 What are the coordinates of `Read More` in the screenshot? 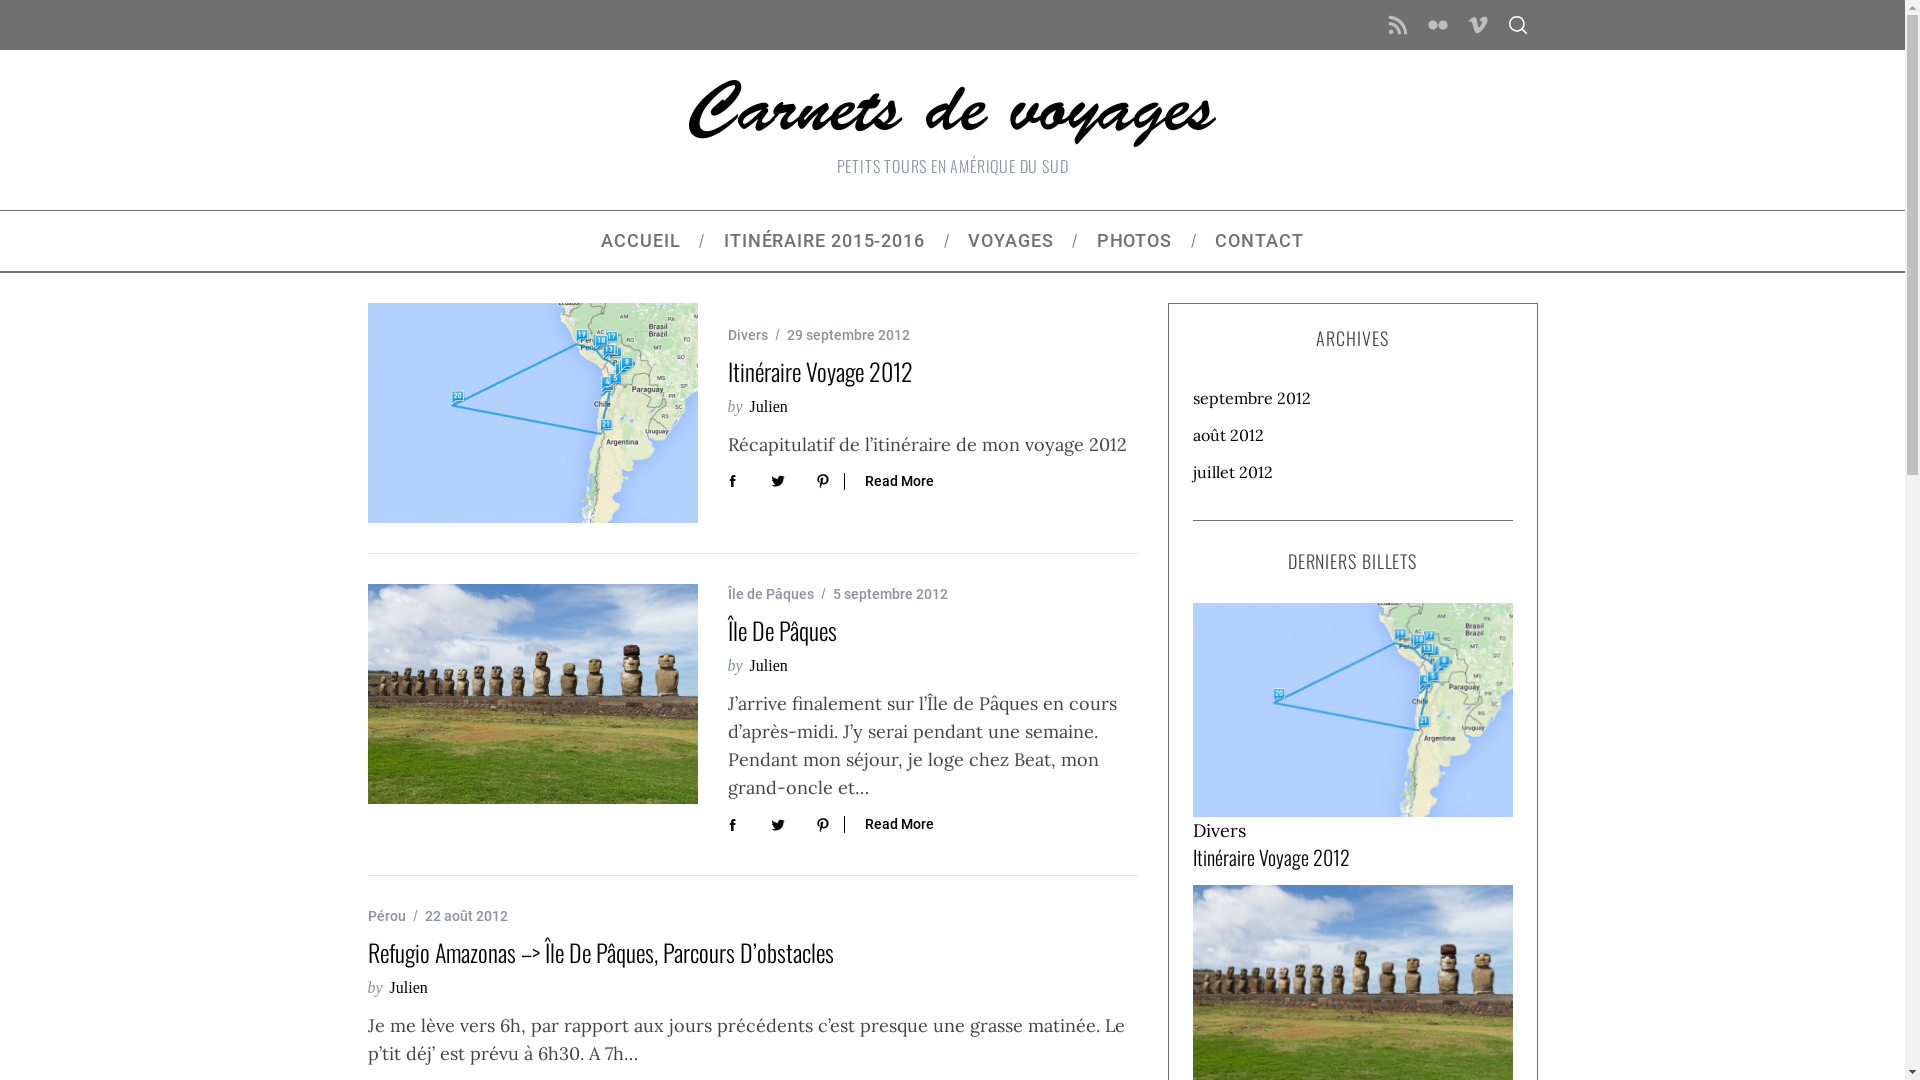 It's located at (889, 824).